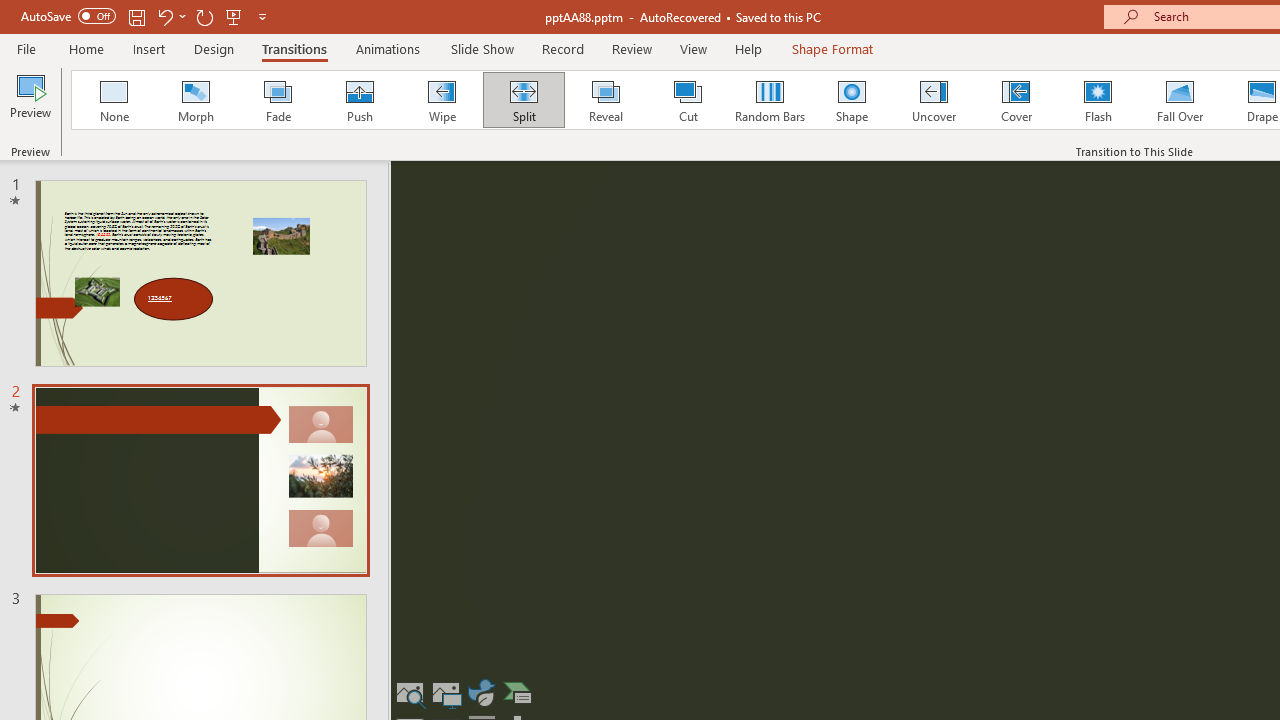  Describe the element at coordinates (852, 100) in the screenshot. I see `Shape` at that location.